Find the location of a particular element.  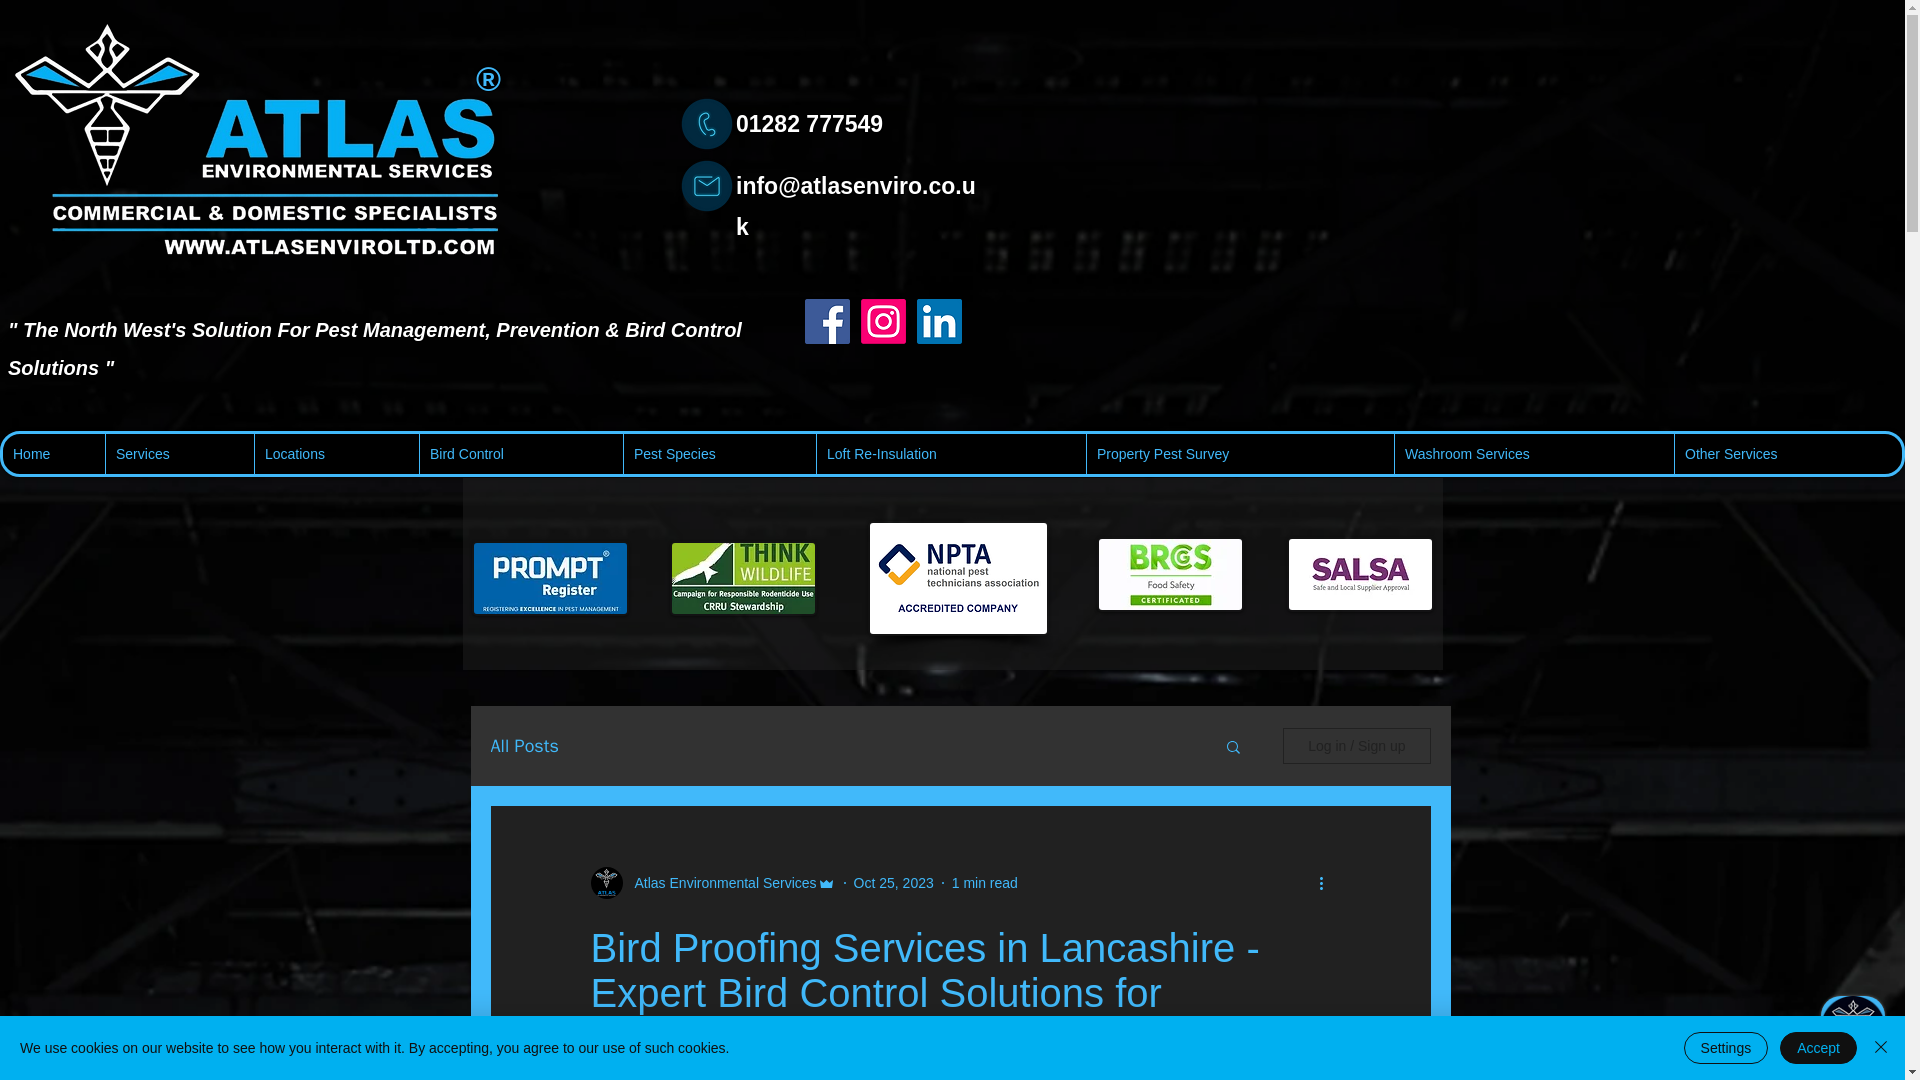

1 min read is located at coordinates (984, 882).